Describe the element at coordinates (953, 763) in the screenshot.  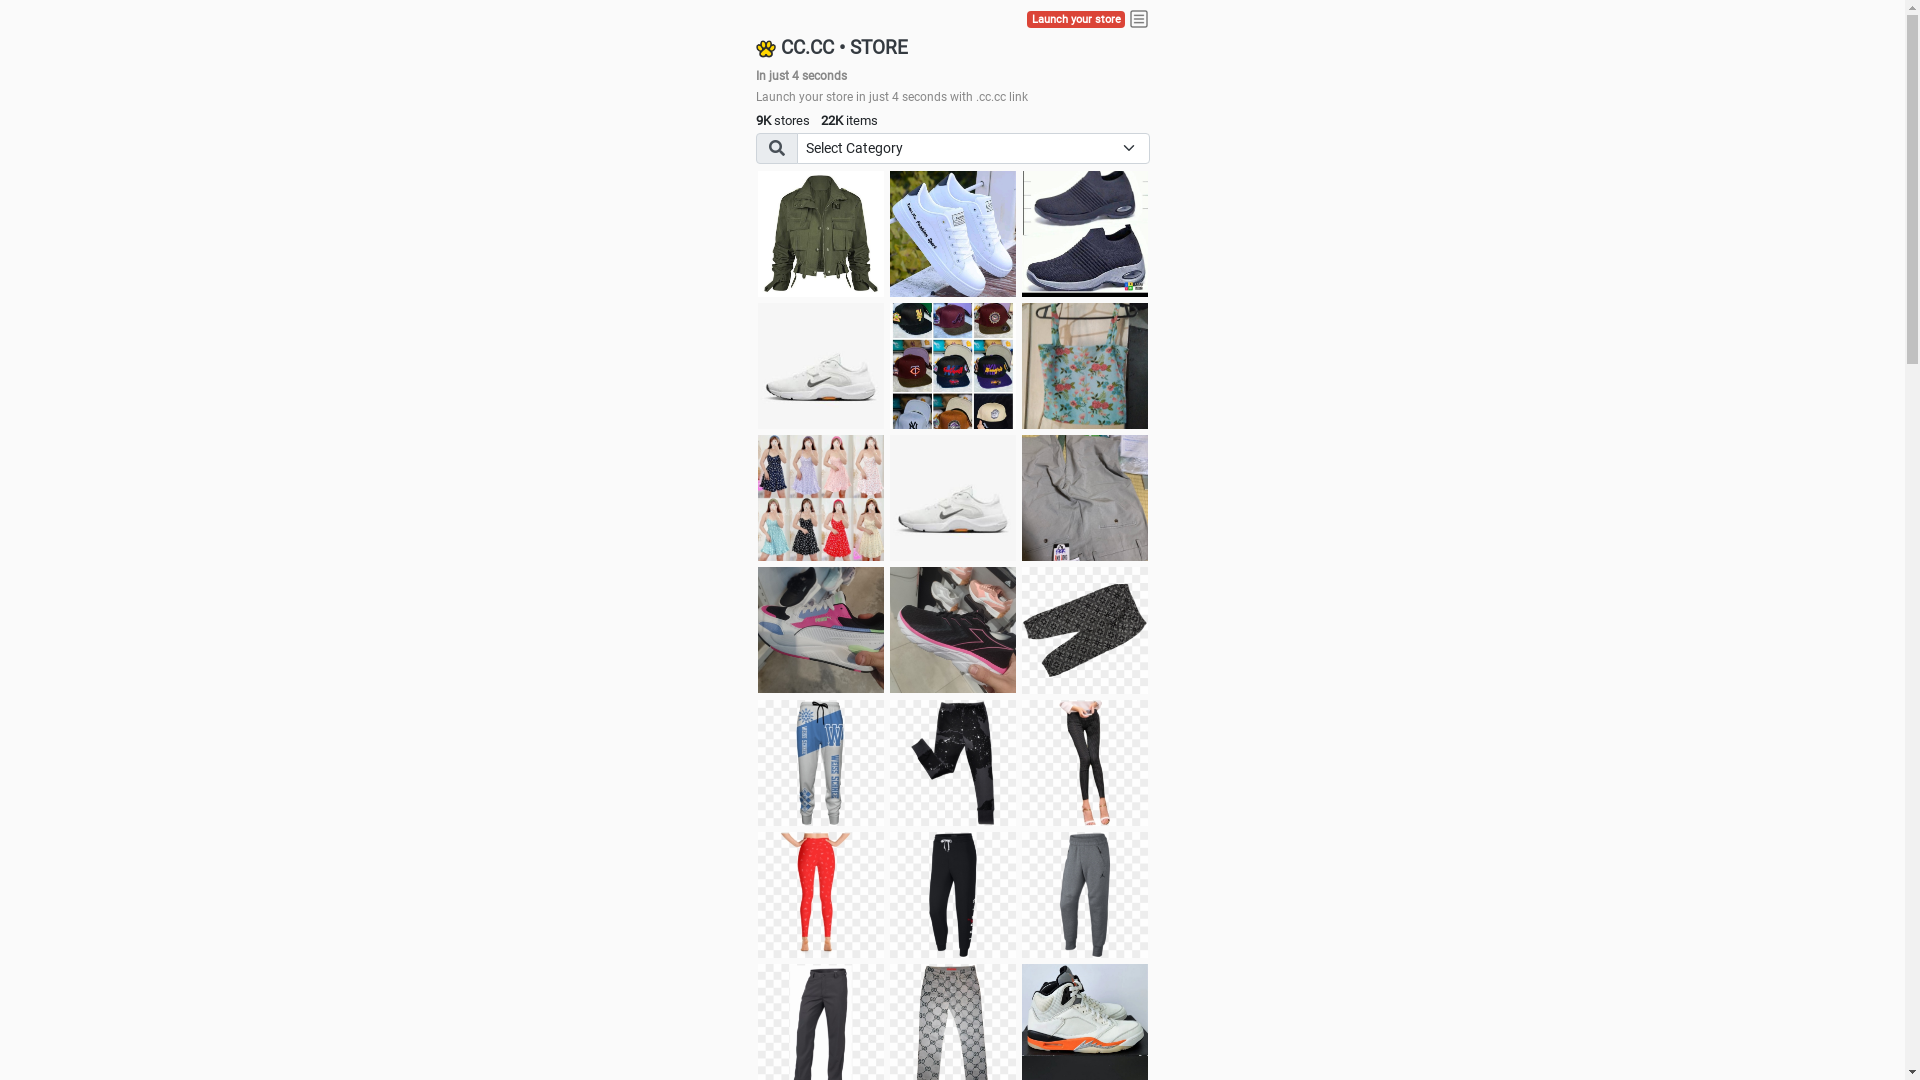
I see `Pant` at that location.